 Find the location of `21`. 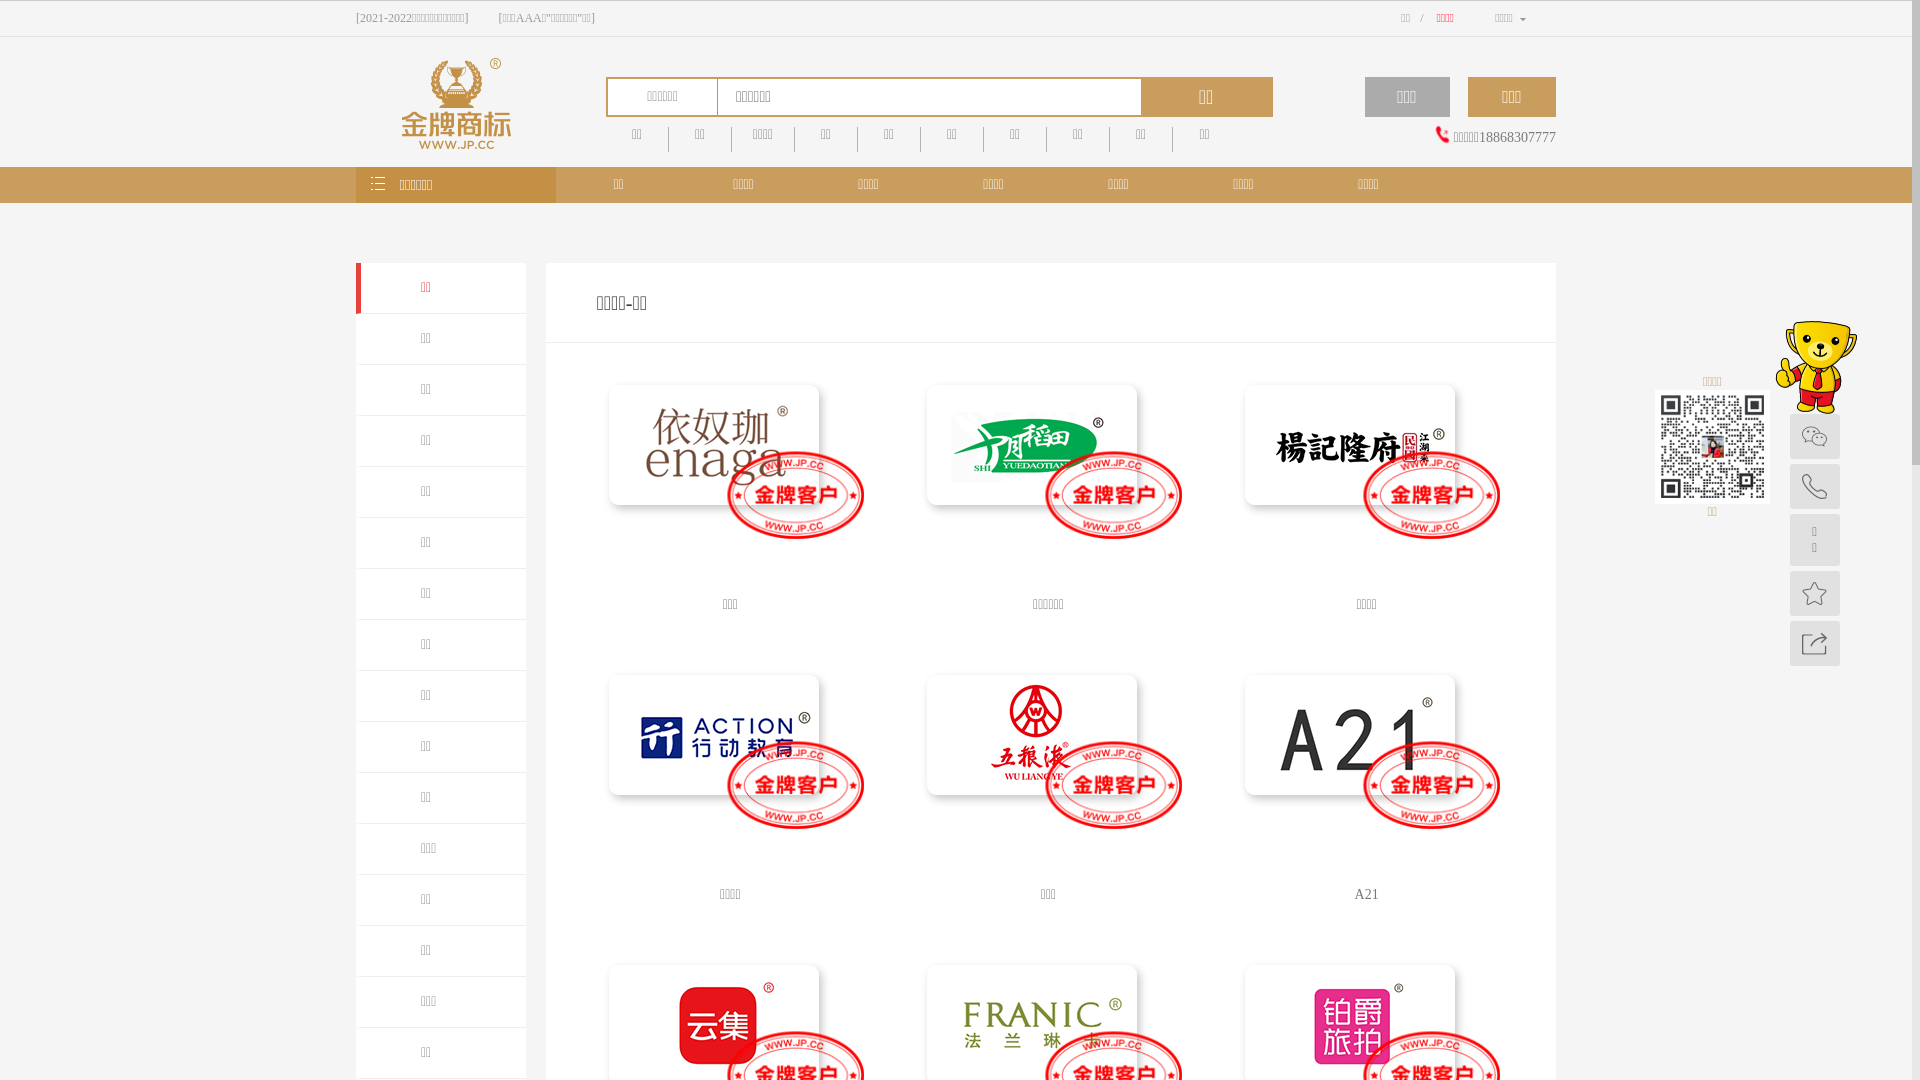

21 is located at coordinates (1064, 207).